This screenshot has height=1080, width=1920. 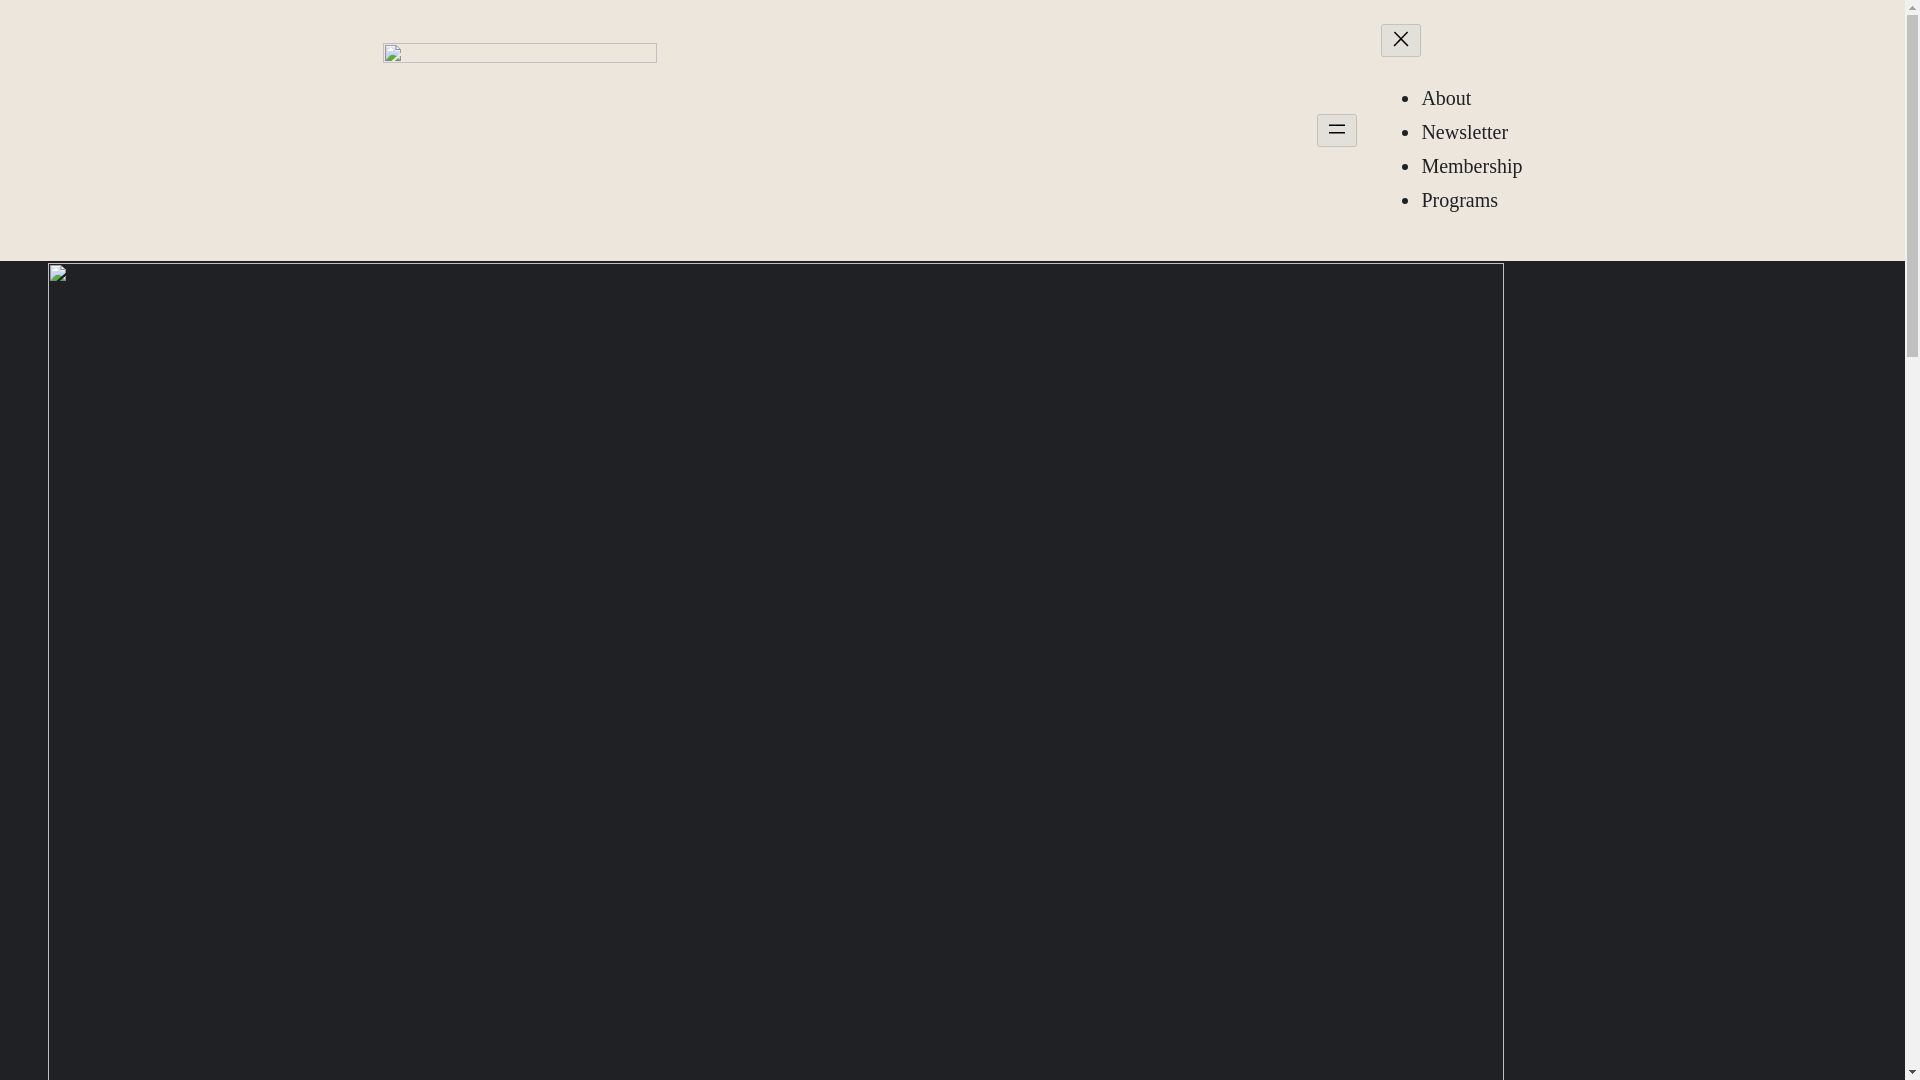 I want to click on Newsletter, so click(x=1464, y=131).